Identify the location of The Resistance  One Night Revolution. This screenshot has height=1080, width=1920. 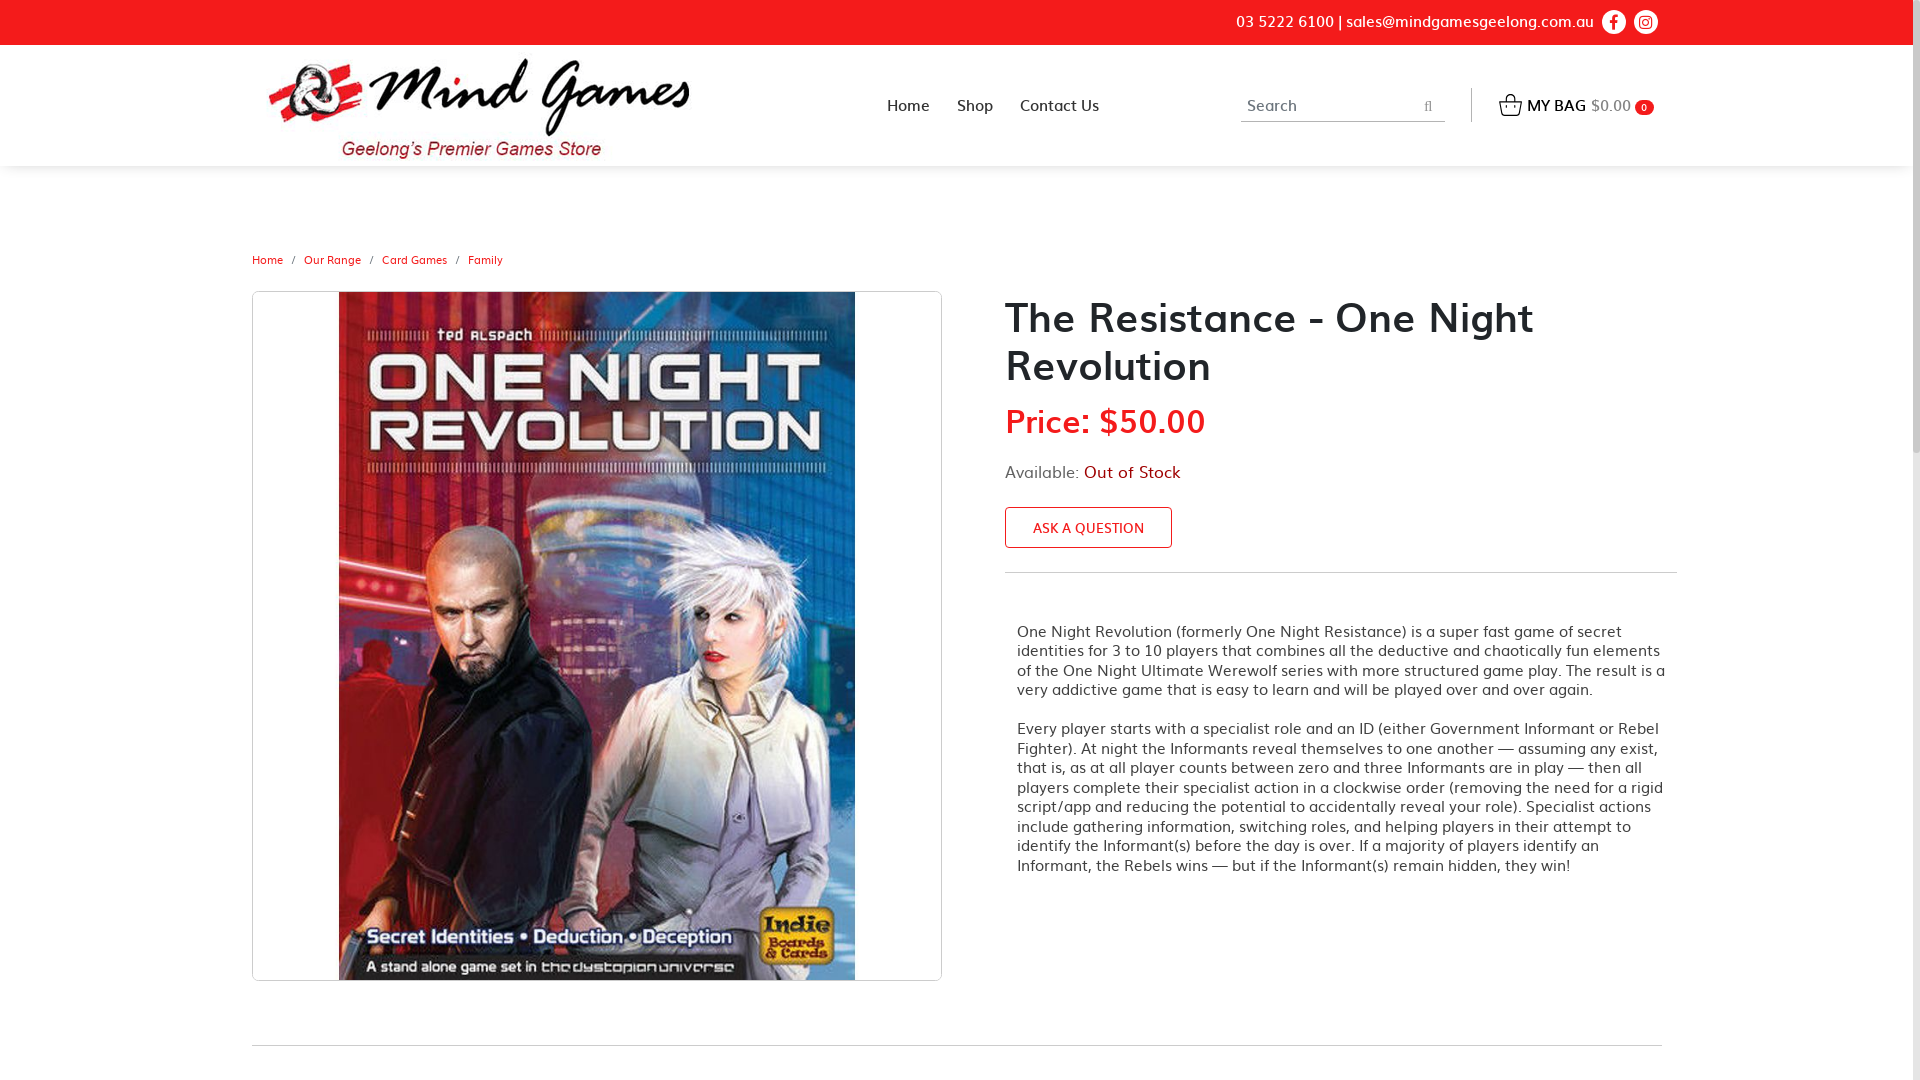
(597, 636).